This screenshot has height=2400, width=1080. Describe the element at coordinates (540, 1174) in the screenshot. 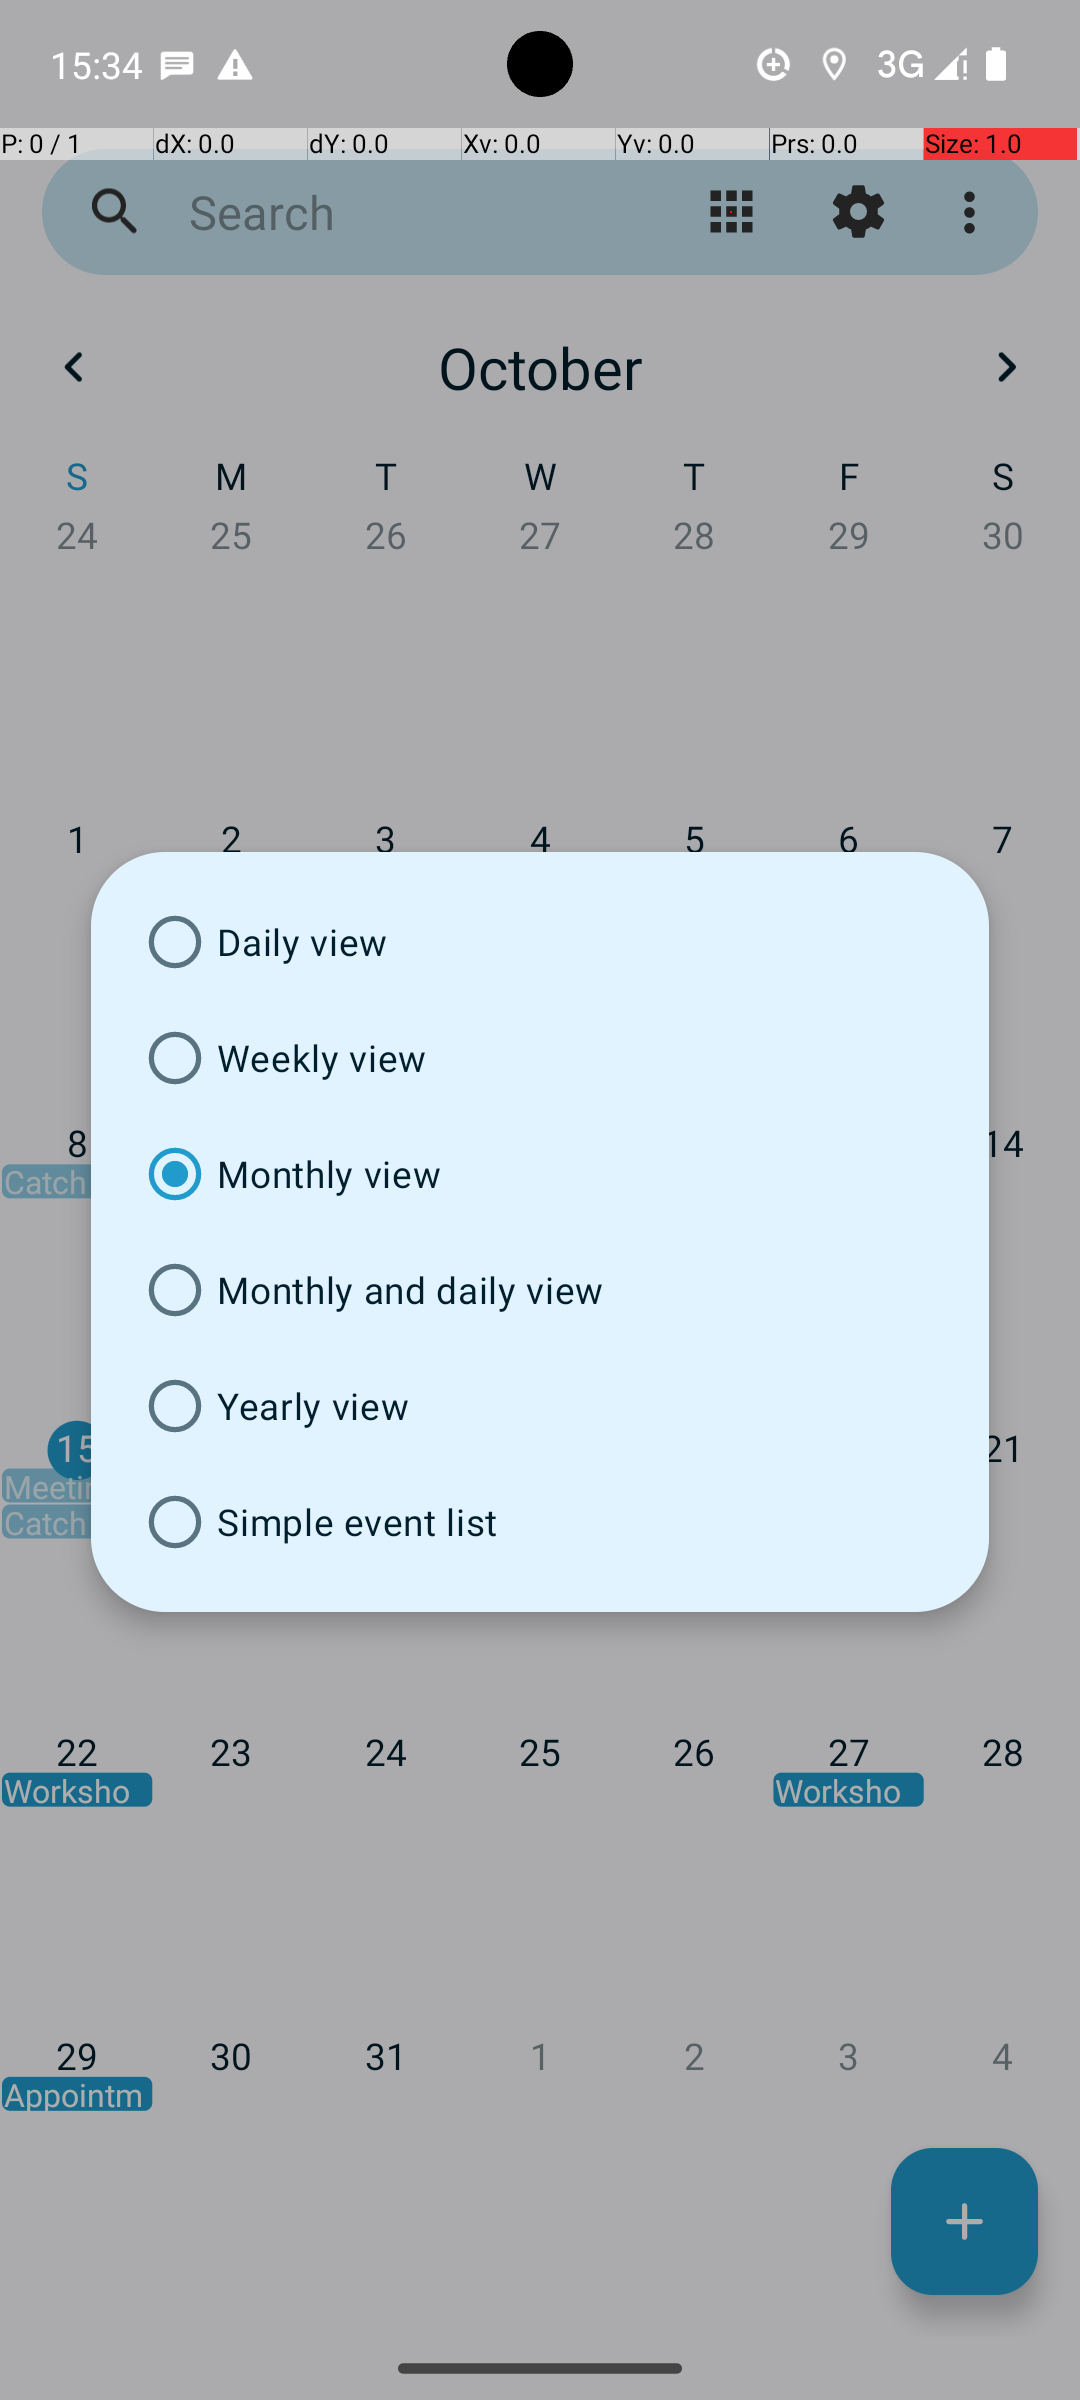

I see `Monthly view` at that location.